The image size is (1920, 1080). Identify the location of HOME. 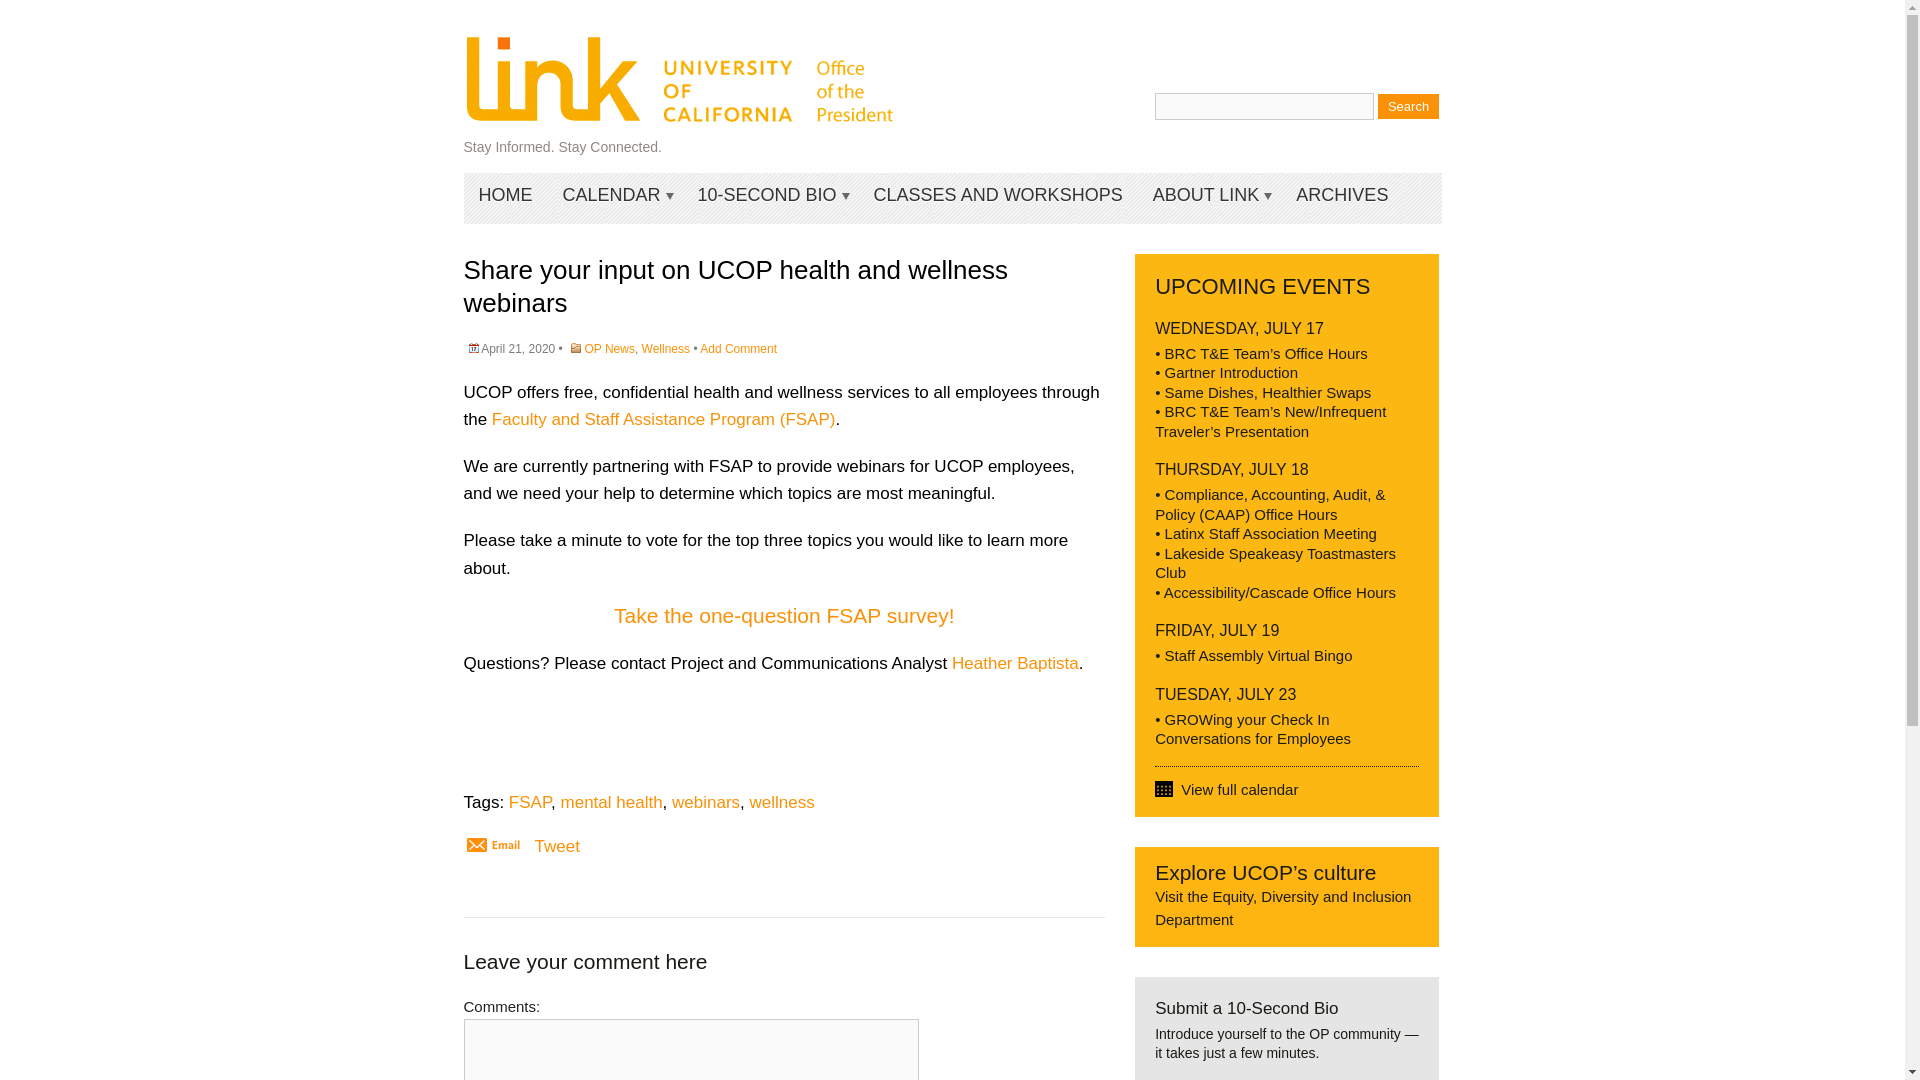
(506, 194).